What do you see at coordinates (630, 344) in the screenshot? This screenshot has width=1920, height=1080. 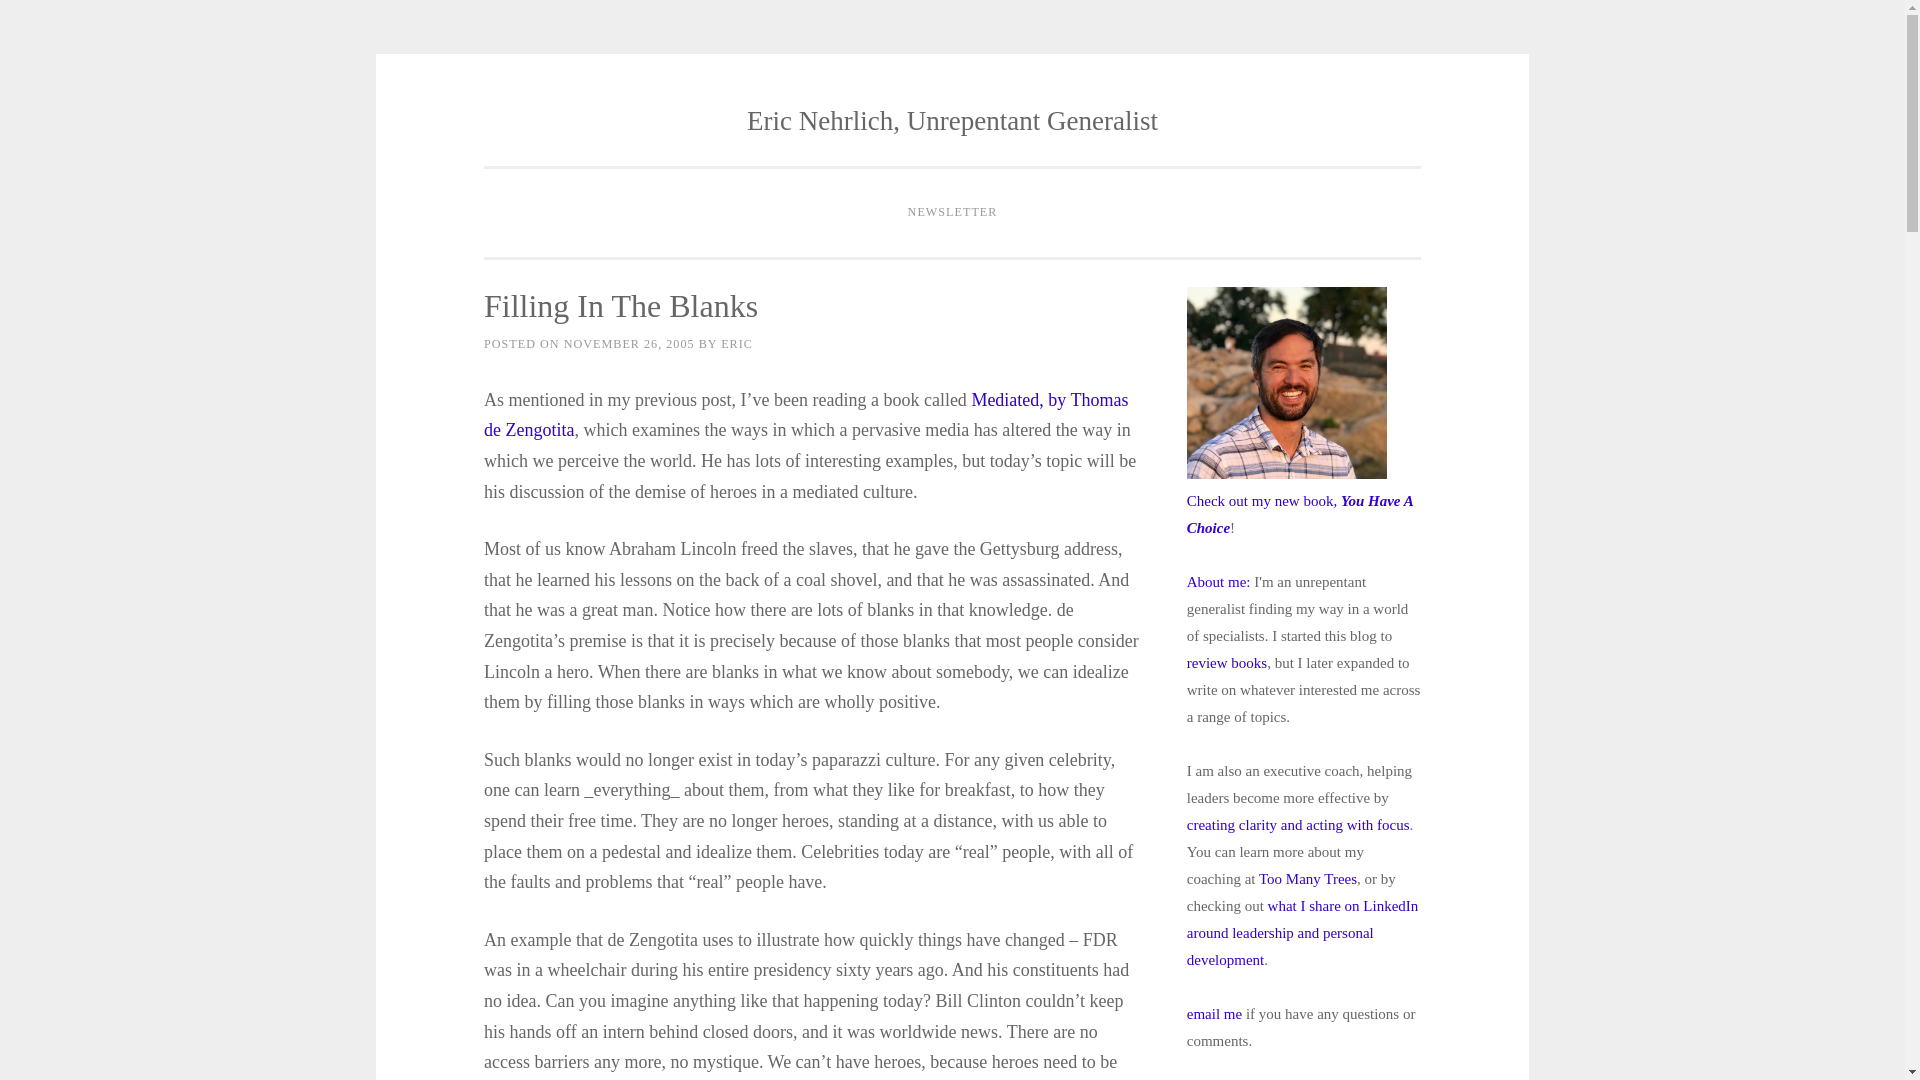 I see `NOVEMBER 26, 2005` at bounding box center [630, 344].